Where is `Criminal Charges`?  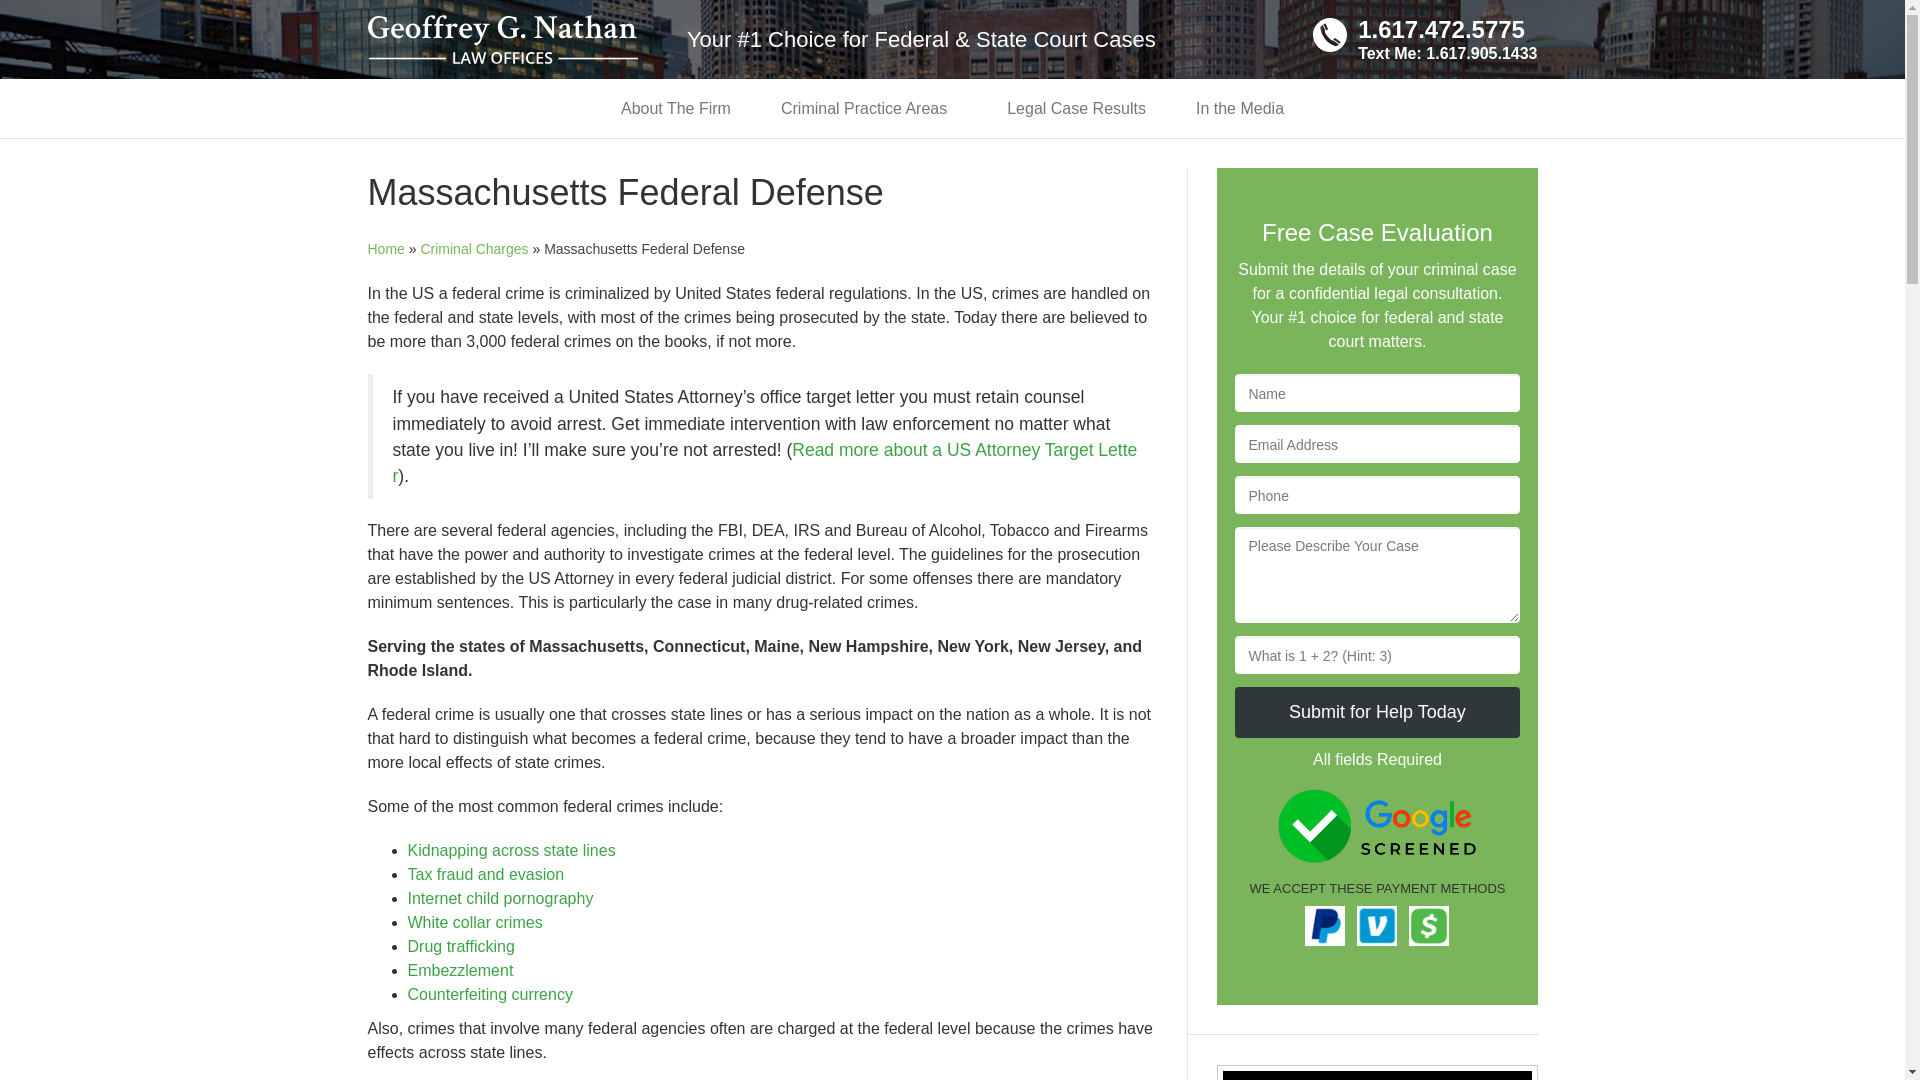
Criminal Charges is located at coordinates (474, 248).